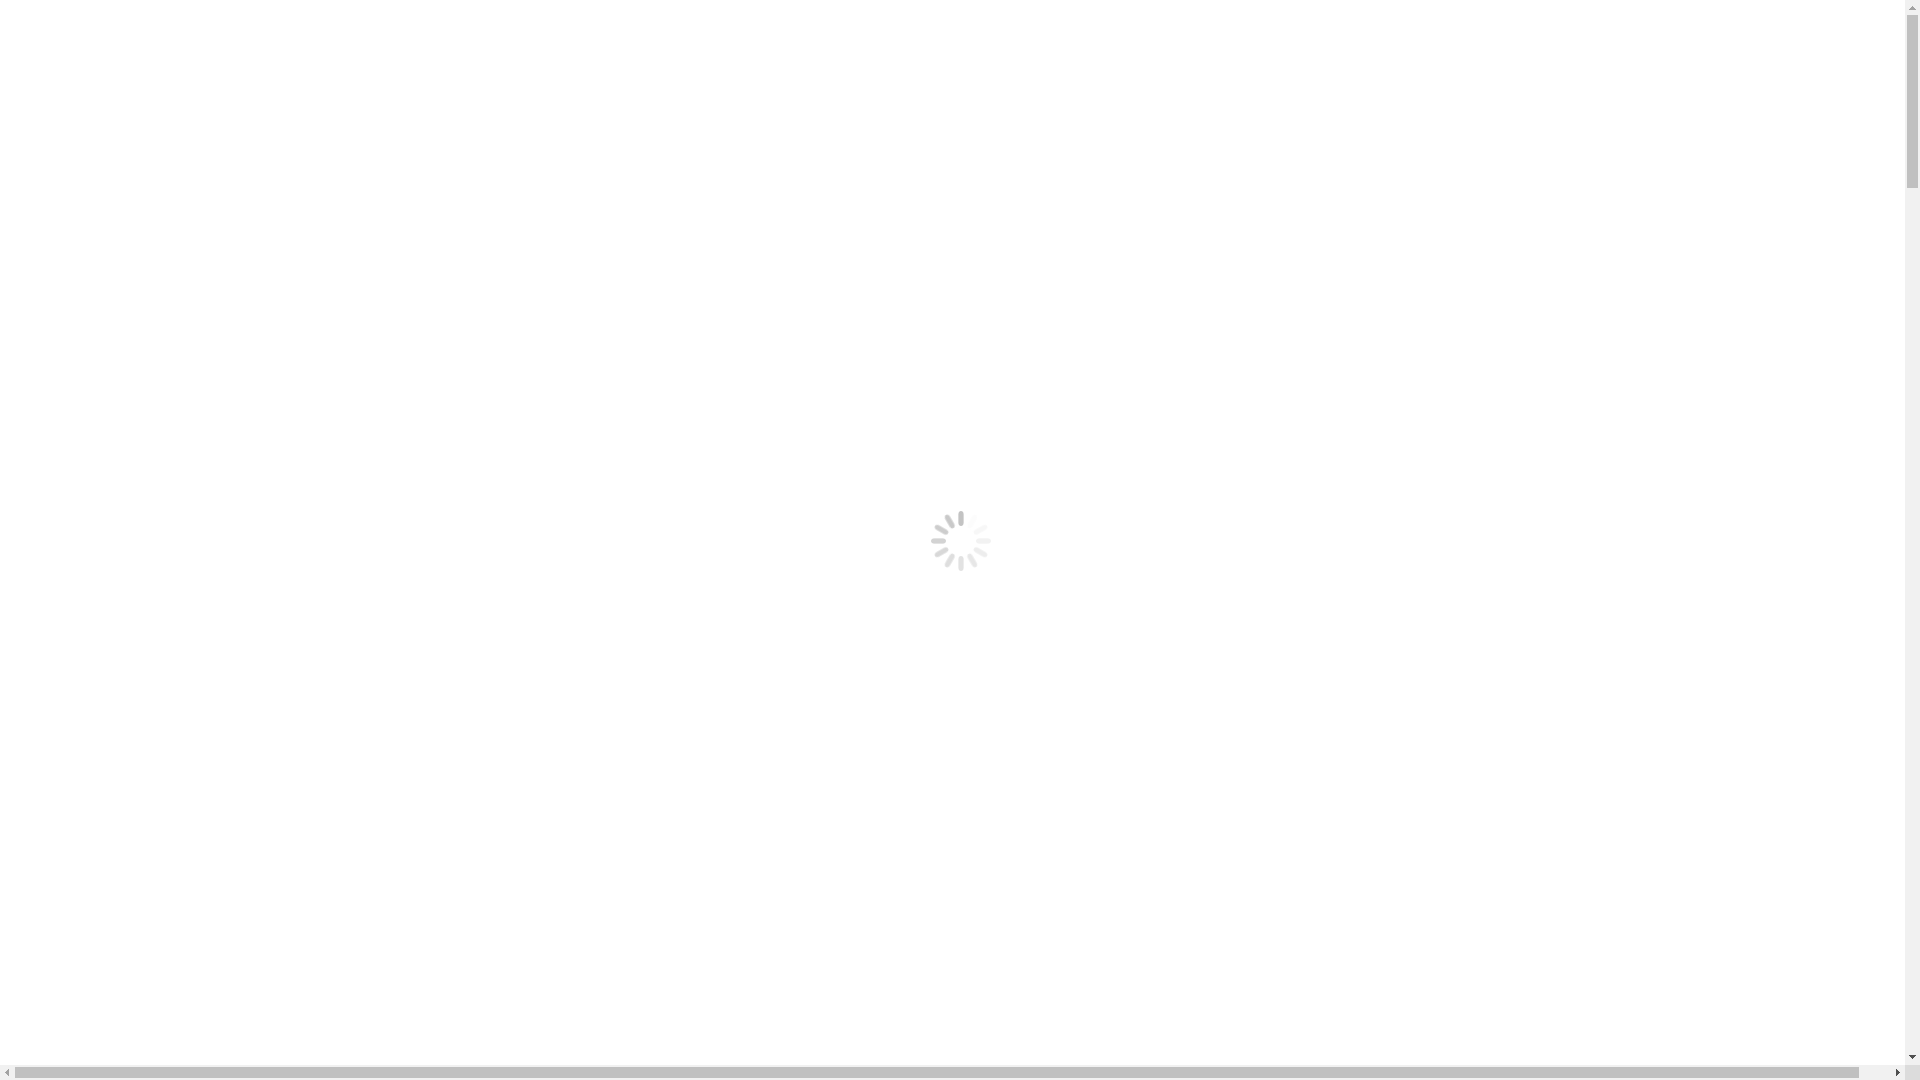 The image size is (1920, 1080). Describe the element at coordinates (8, 8) in the screenshot. I see `Skip to content` at that location.